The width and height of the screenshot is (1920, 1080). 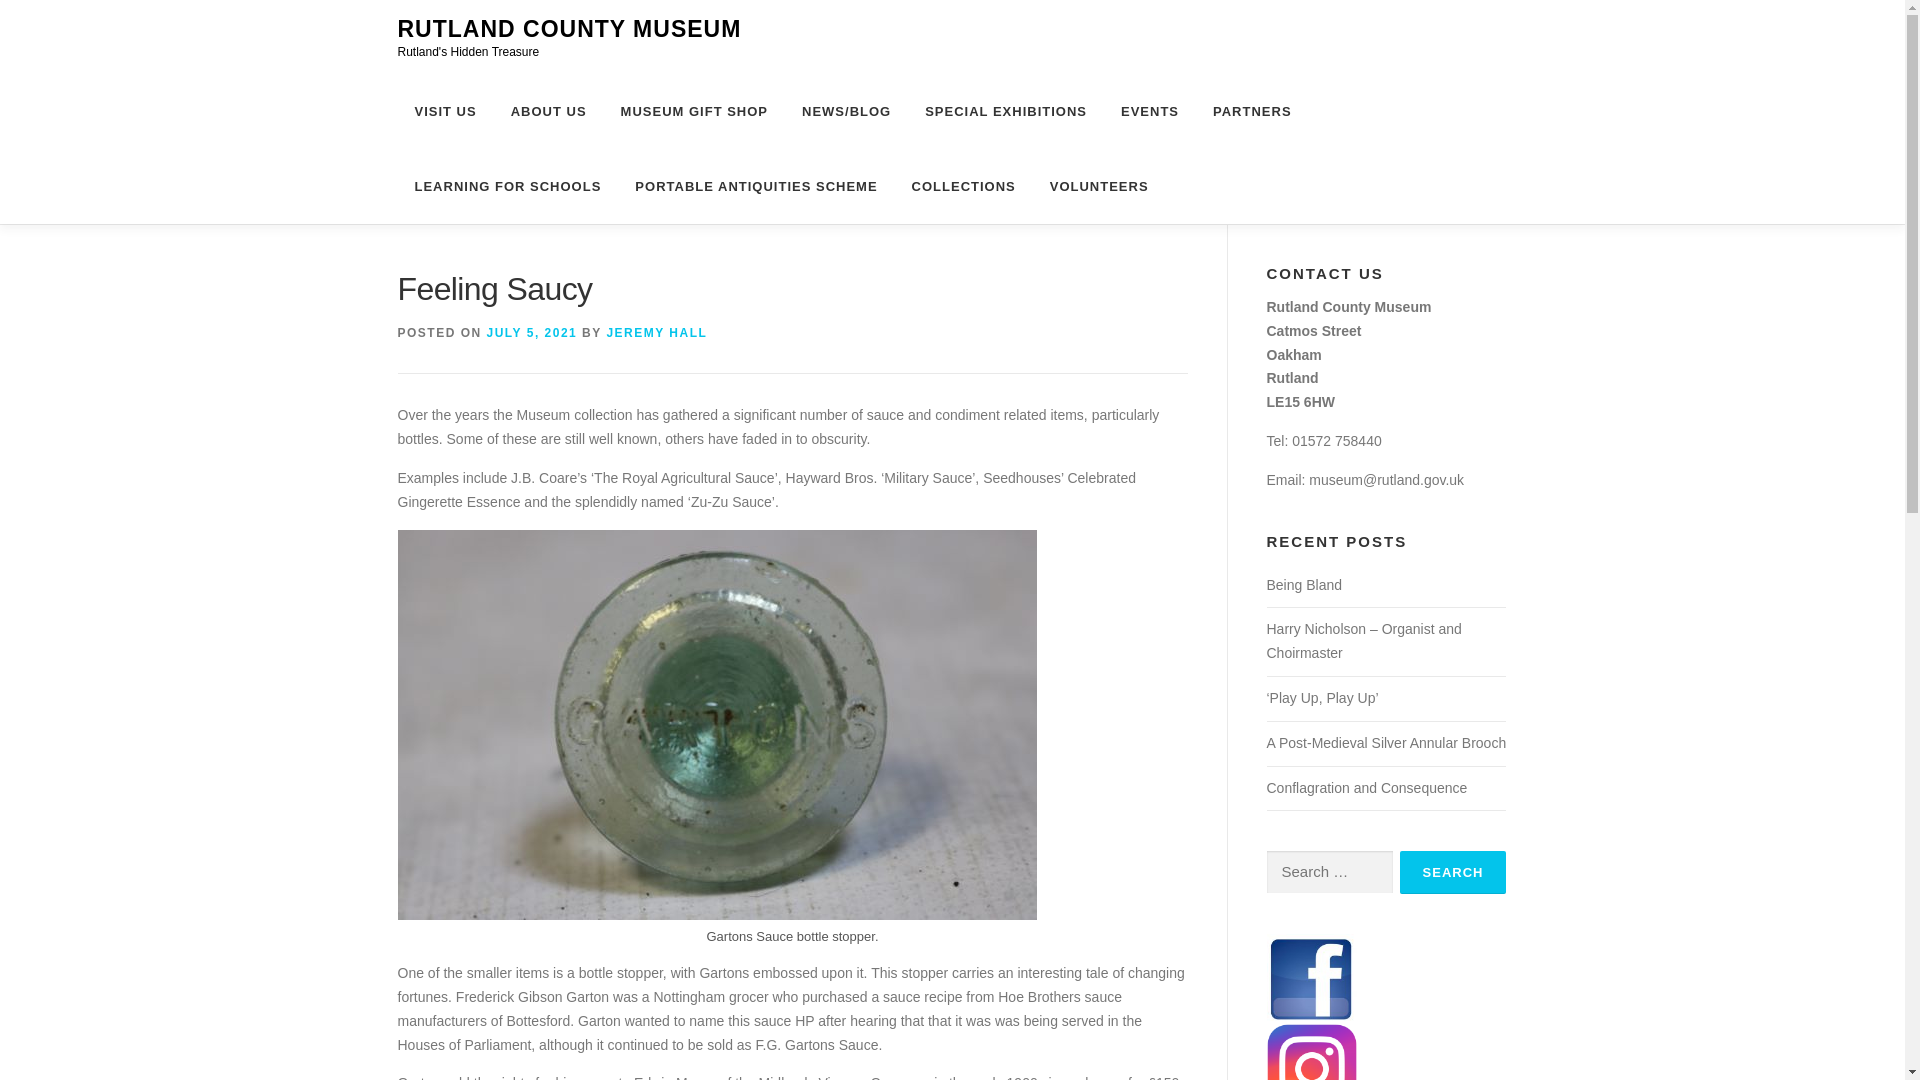 I want to click on Being Bland, so click(x=1304, y=584).